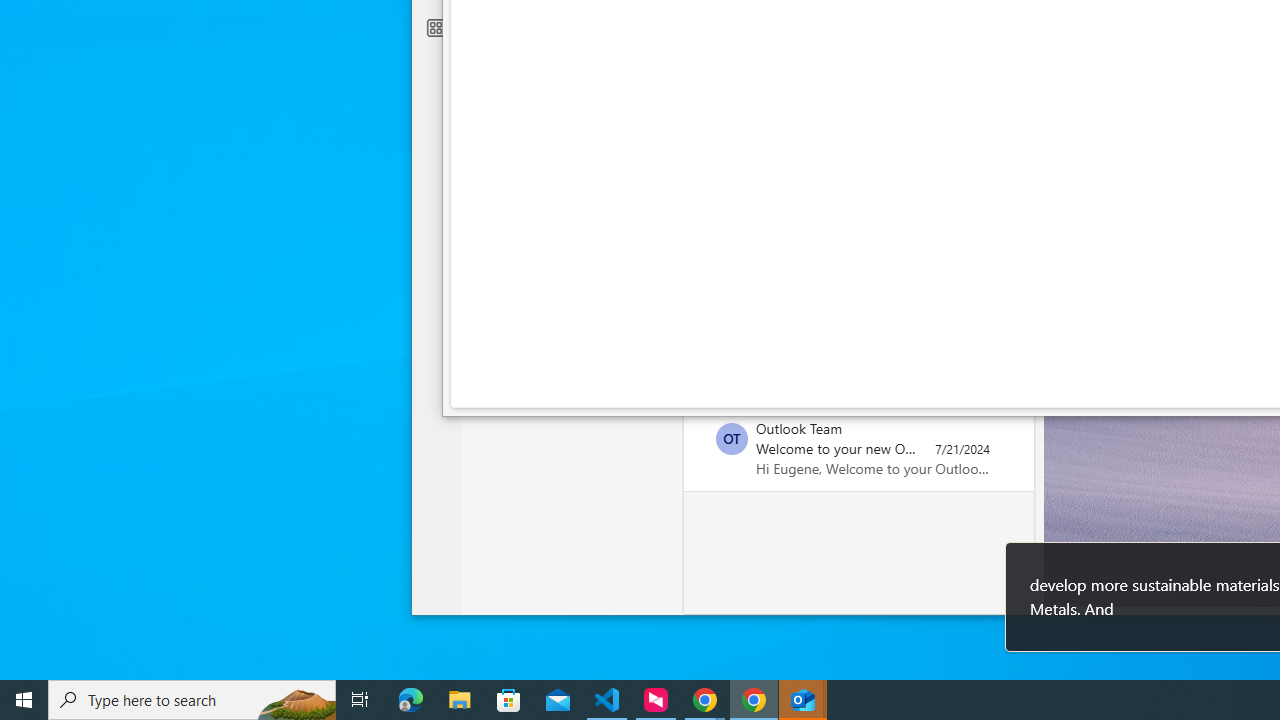 The width and height of the screenshot is (1280, 720). What do you see at coordinates (804, 700) in the screenshot?
I see `Outlook (new) - 2 running windows` at bounding box center [804, 700].